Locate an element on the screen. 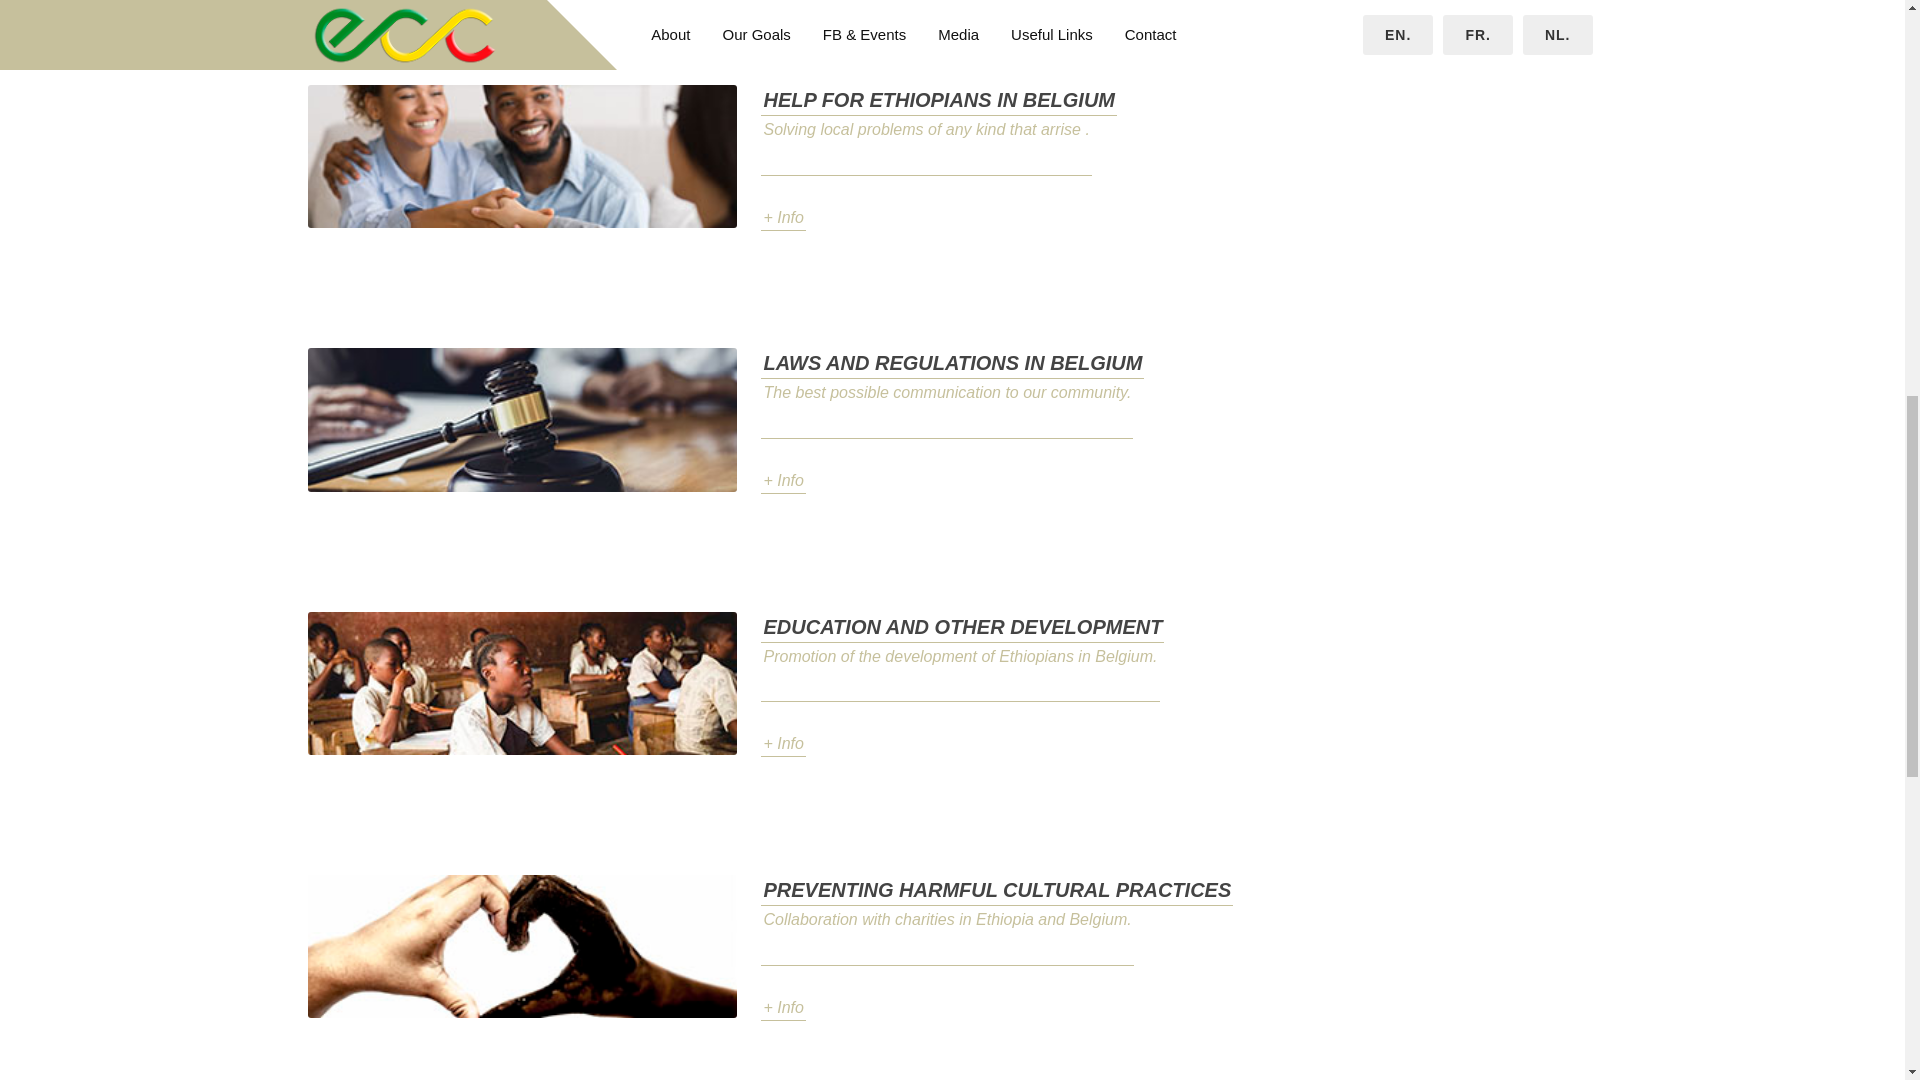 This screenshot has height=1080, width=1920. Collaboration with charities in Ethiopia and Belgium. is located at coordinates (946, 936).